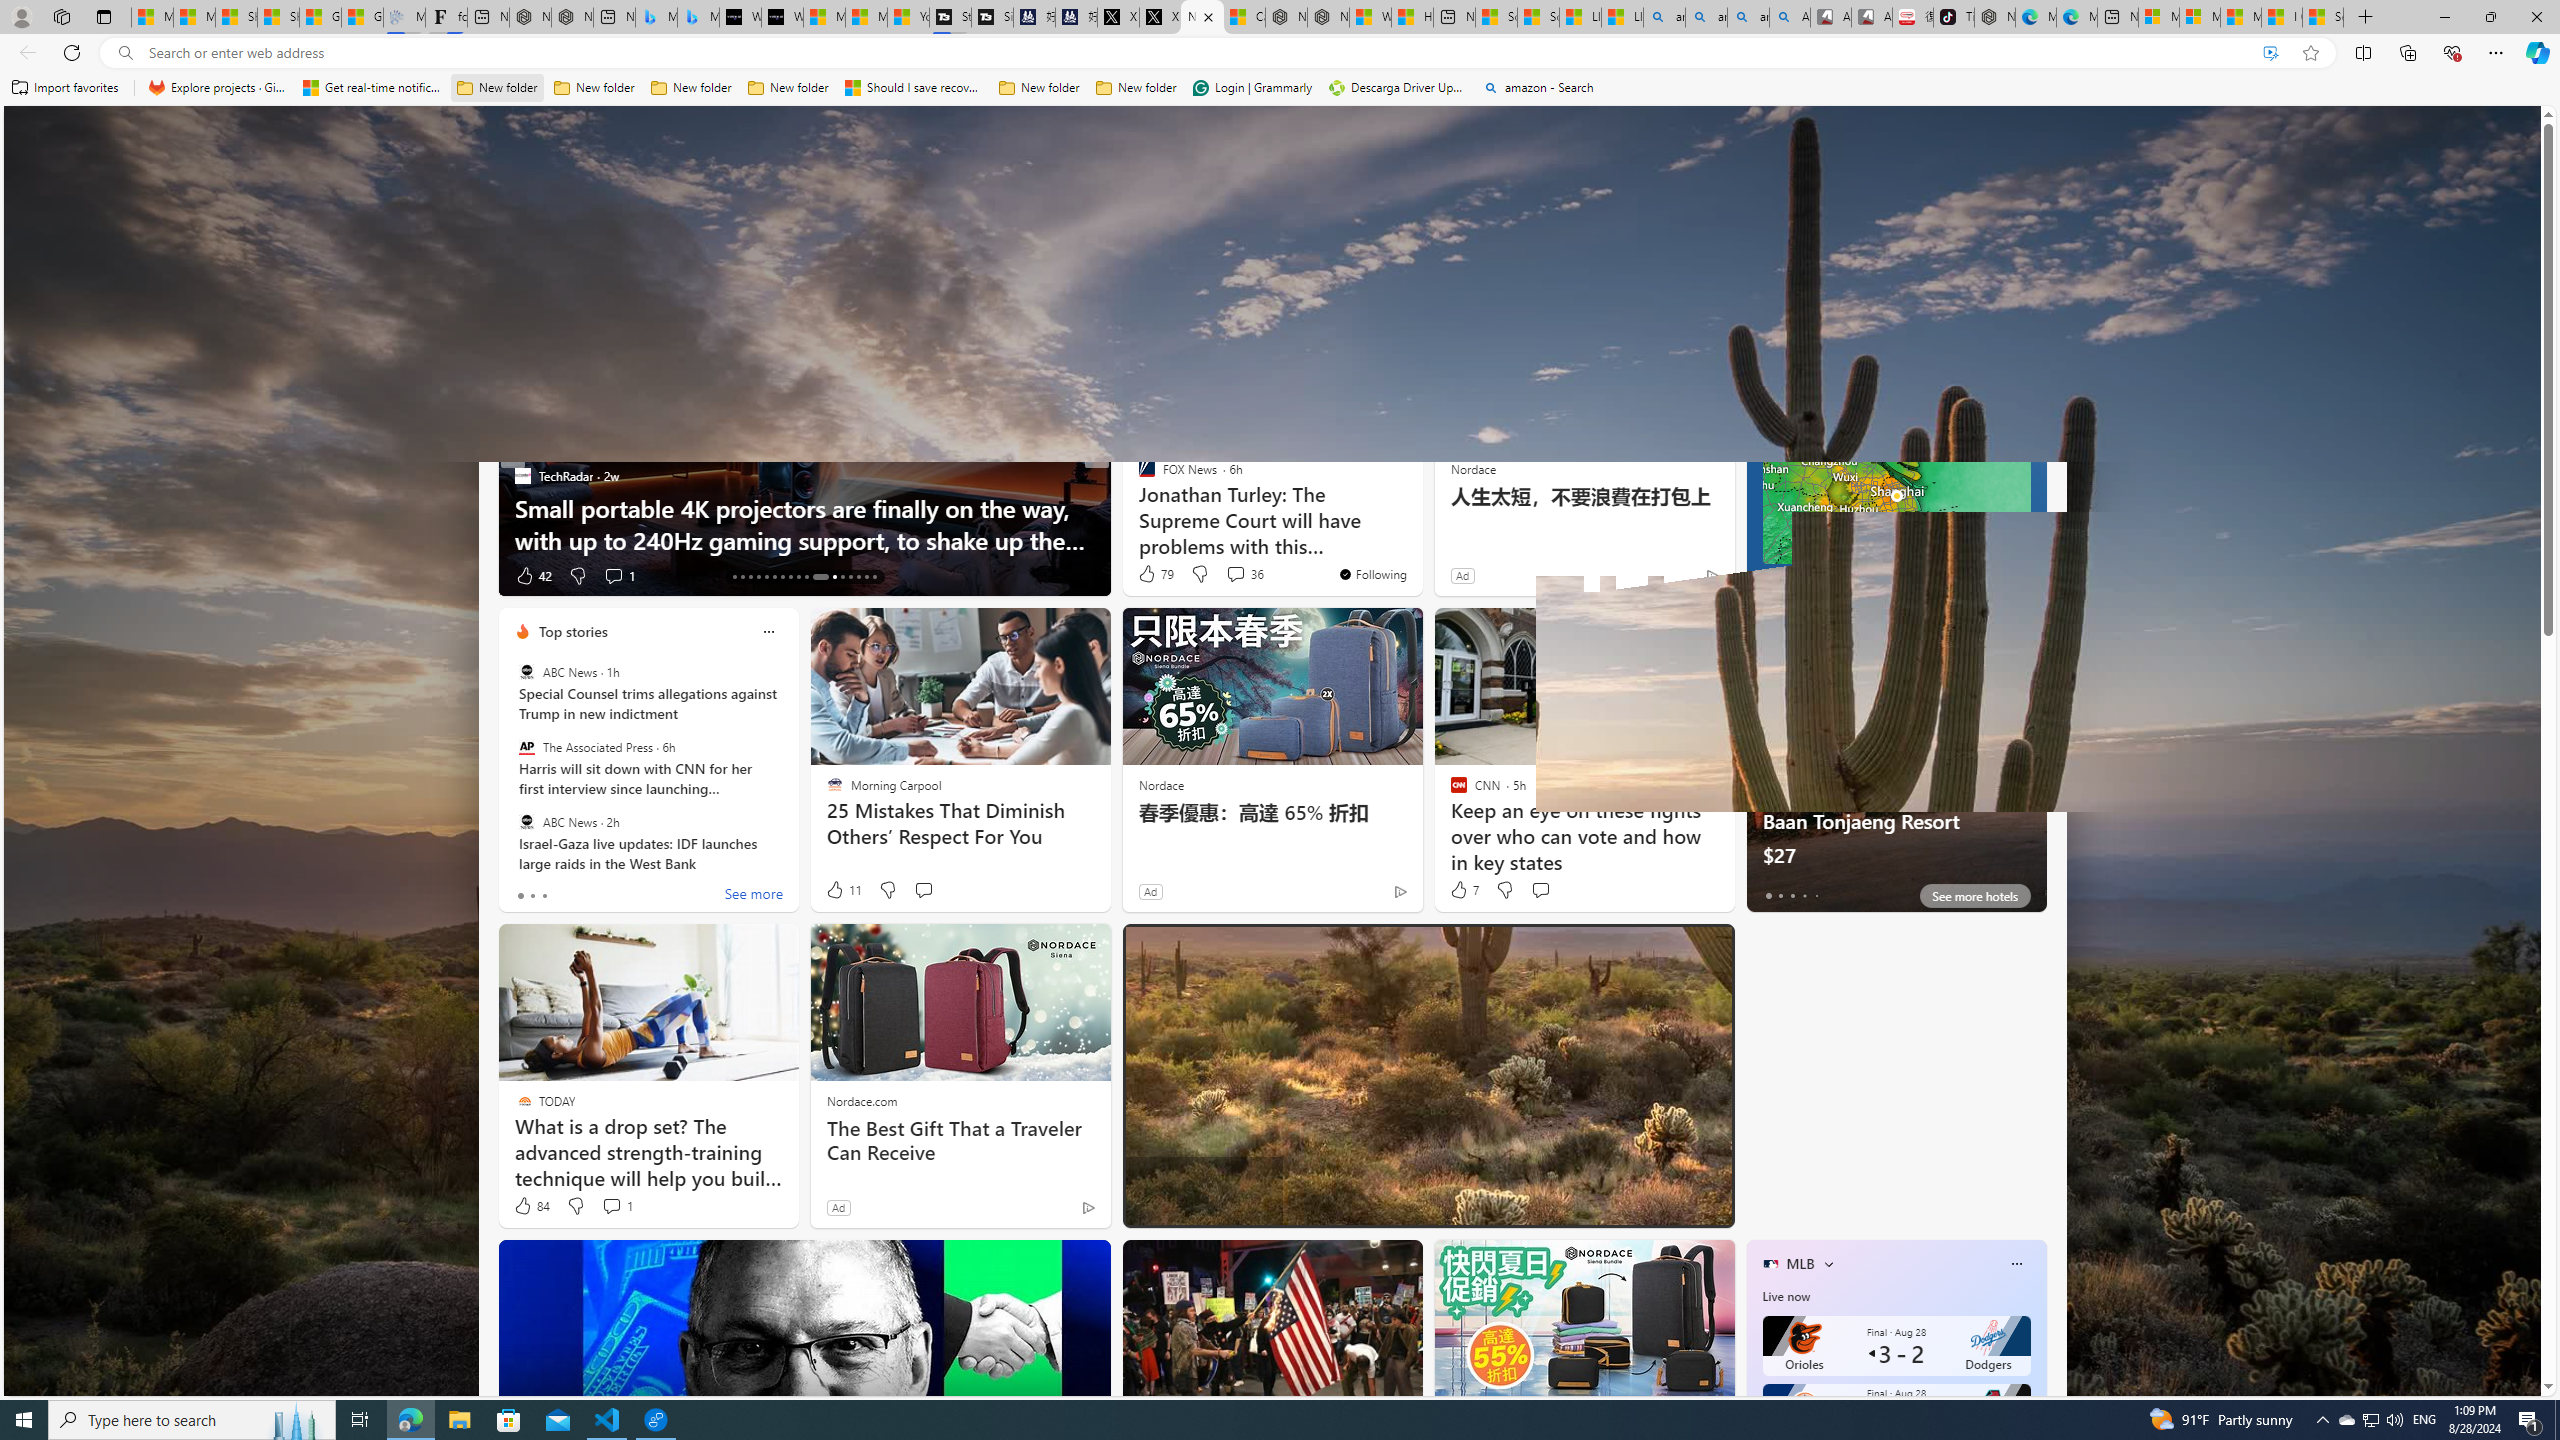 The height and width of the screenshot is (1440, 2560). Describe the element at coordinates (1436, 266) in the screenshot. I see `Traffic` at that location.